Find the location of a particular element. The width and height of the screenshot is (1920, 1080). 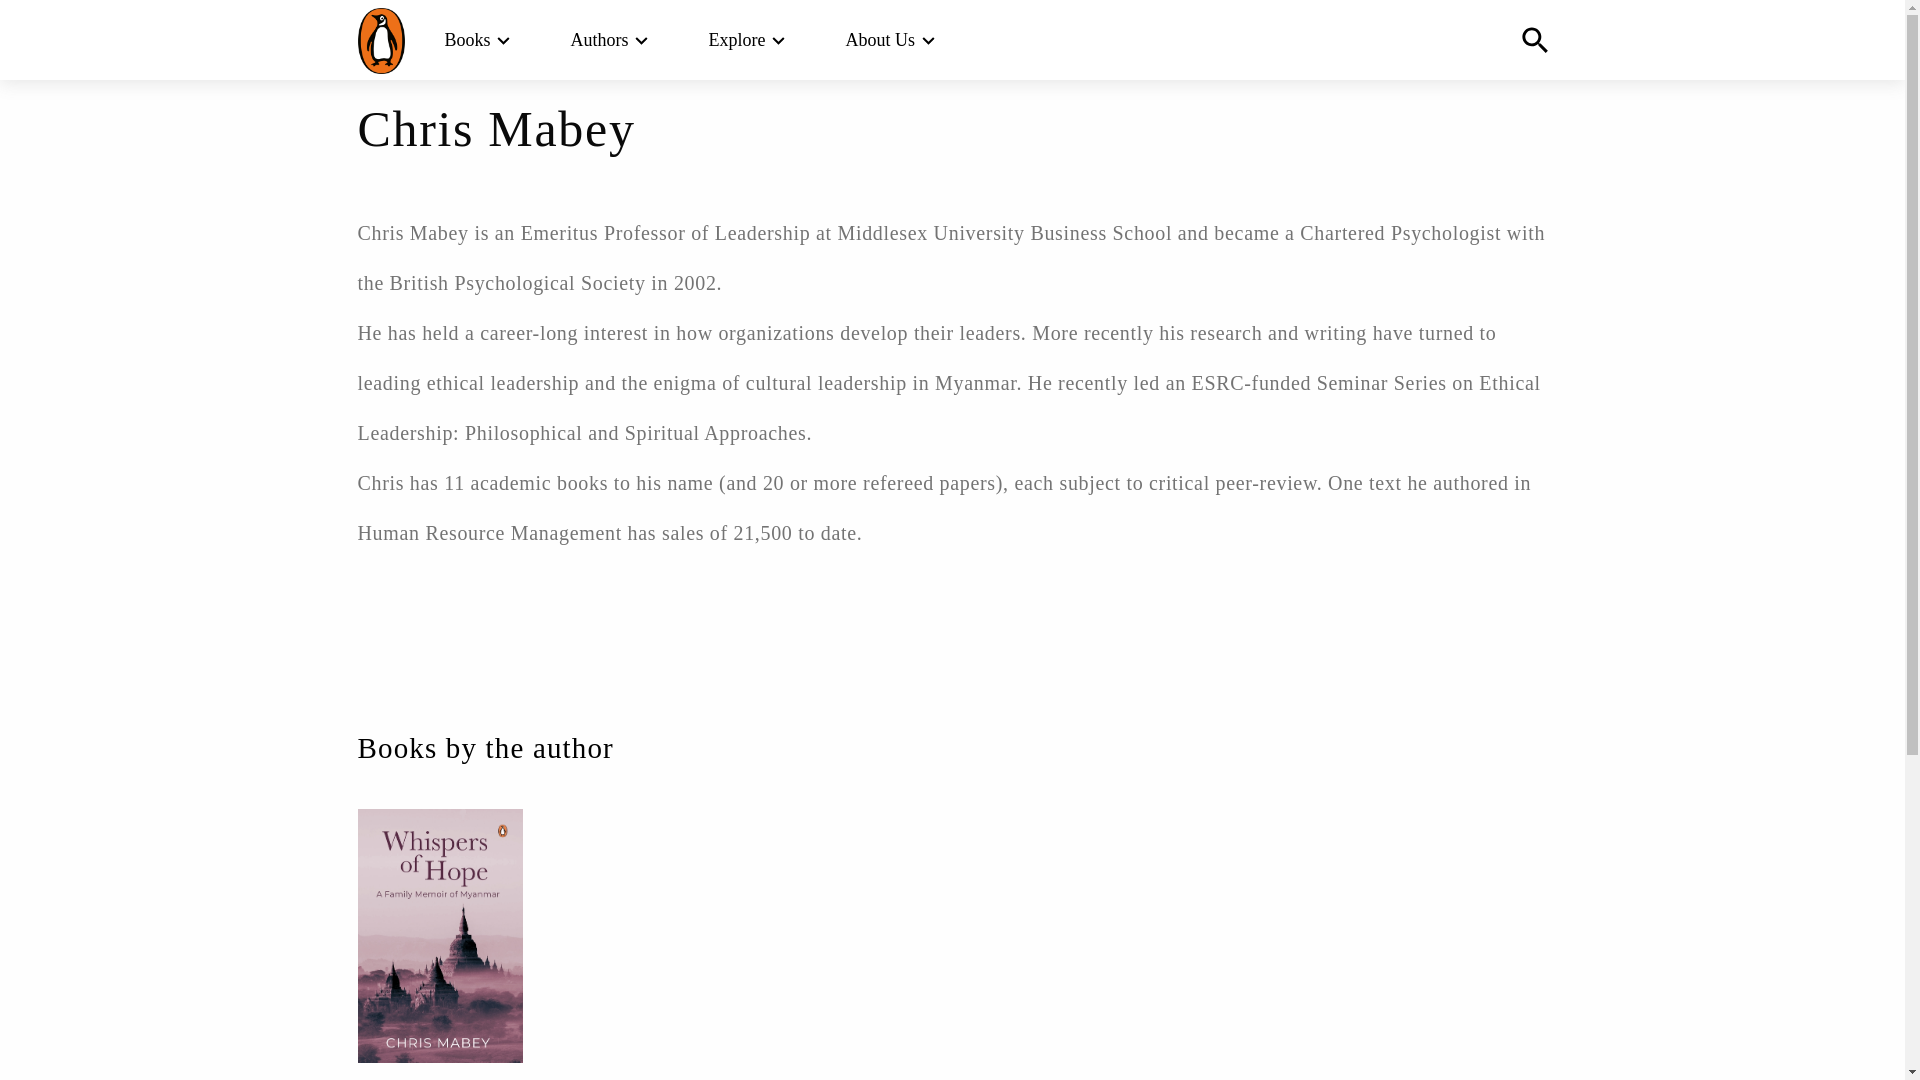

Authors is located at coordinates (600, 40).